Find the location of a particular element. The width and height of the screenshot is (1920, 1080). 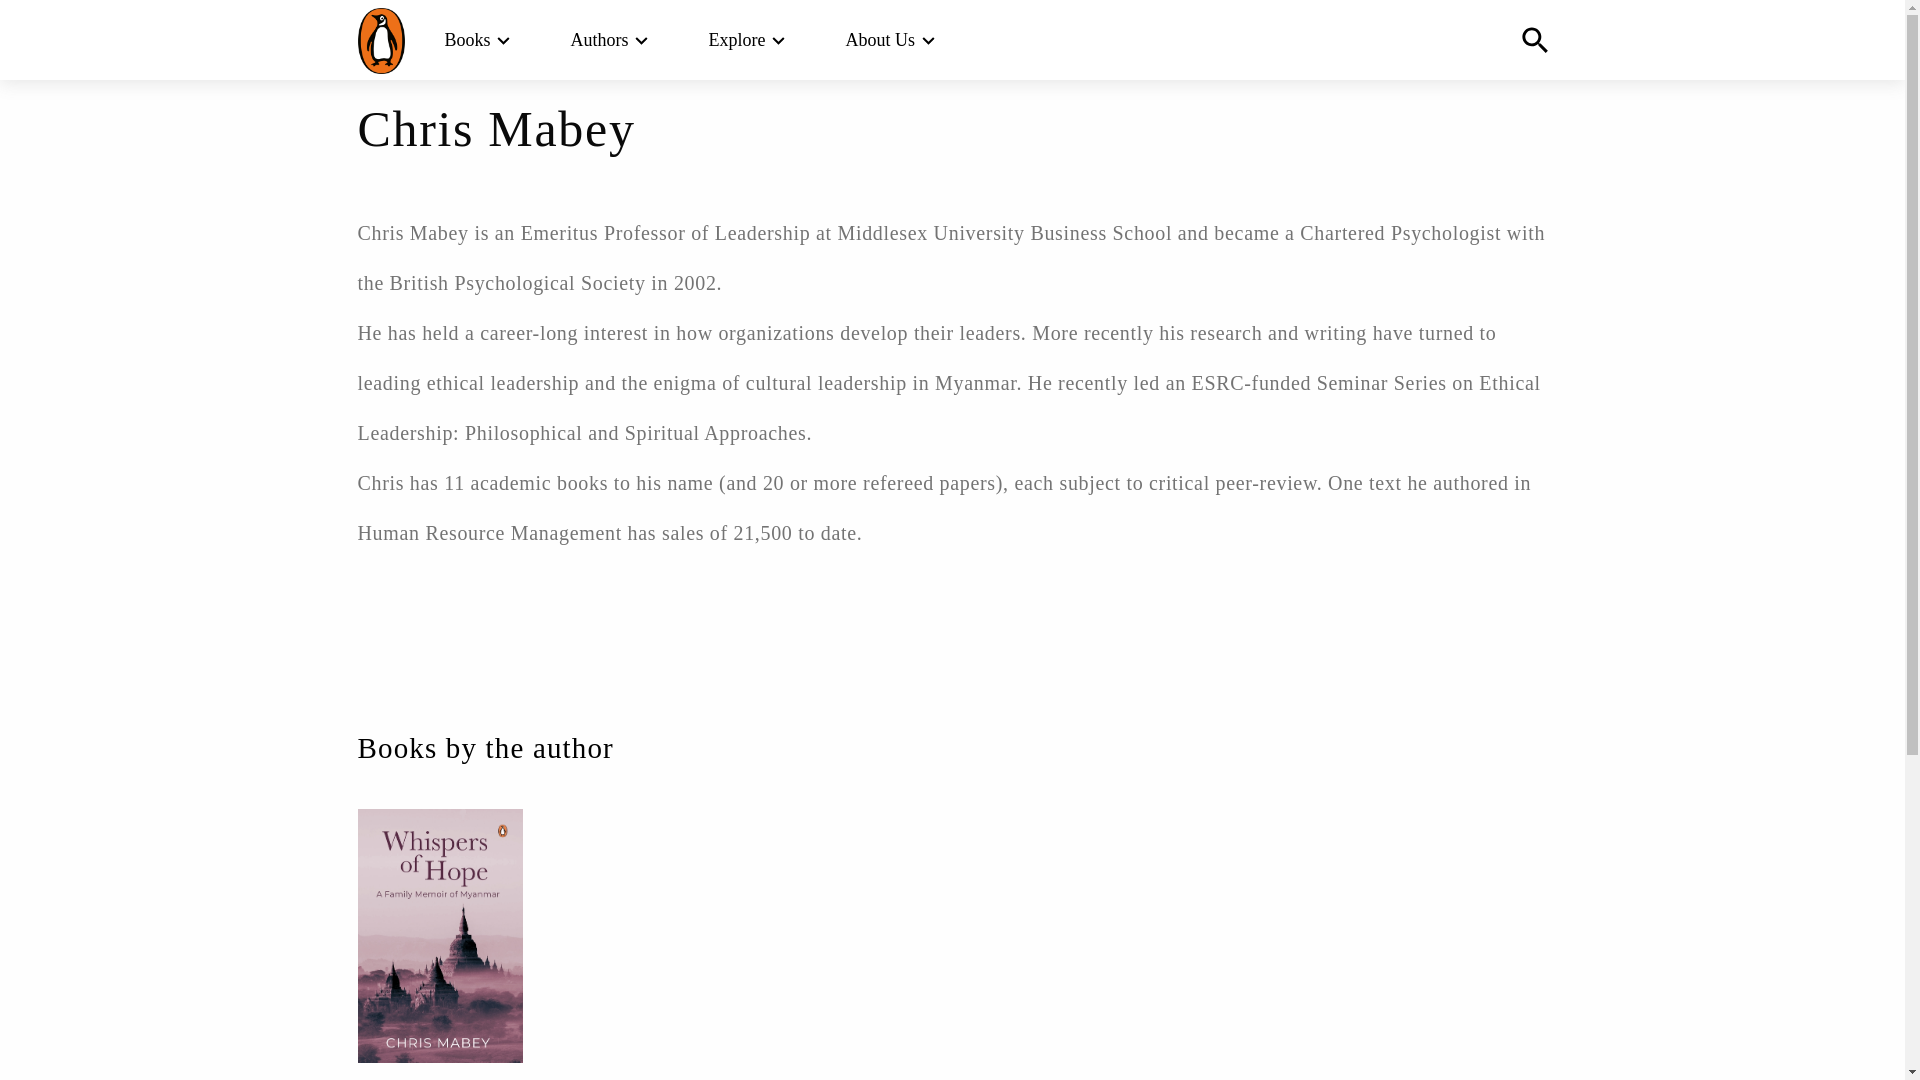

Authors is located at coordinates (600, 40).